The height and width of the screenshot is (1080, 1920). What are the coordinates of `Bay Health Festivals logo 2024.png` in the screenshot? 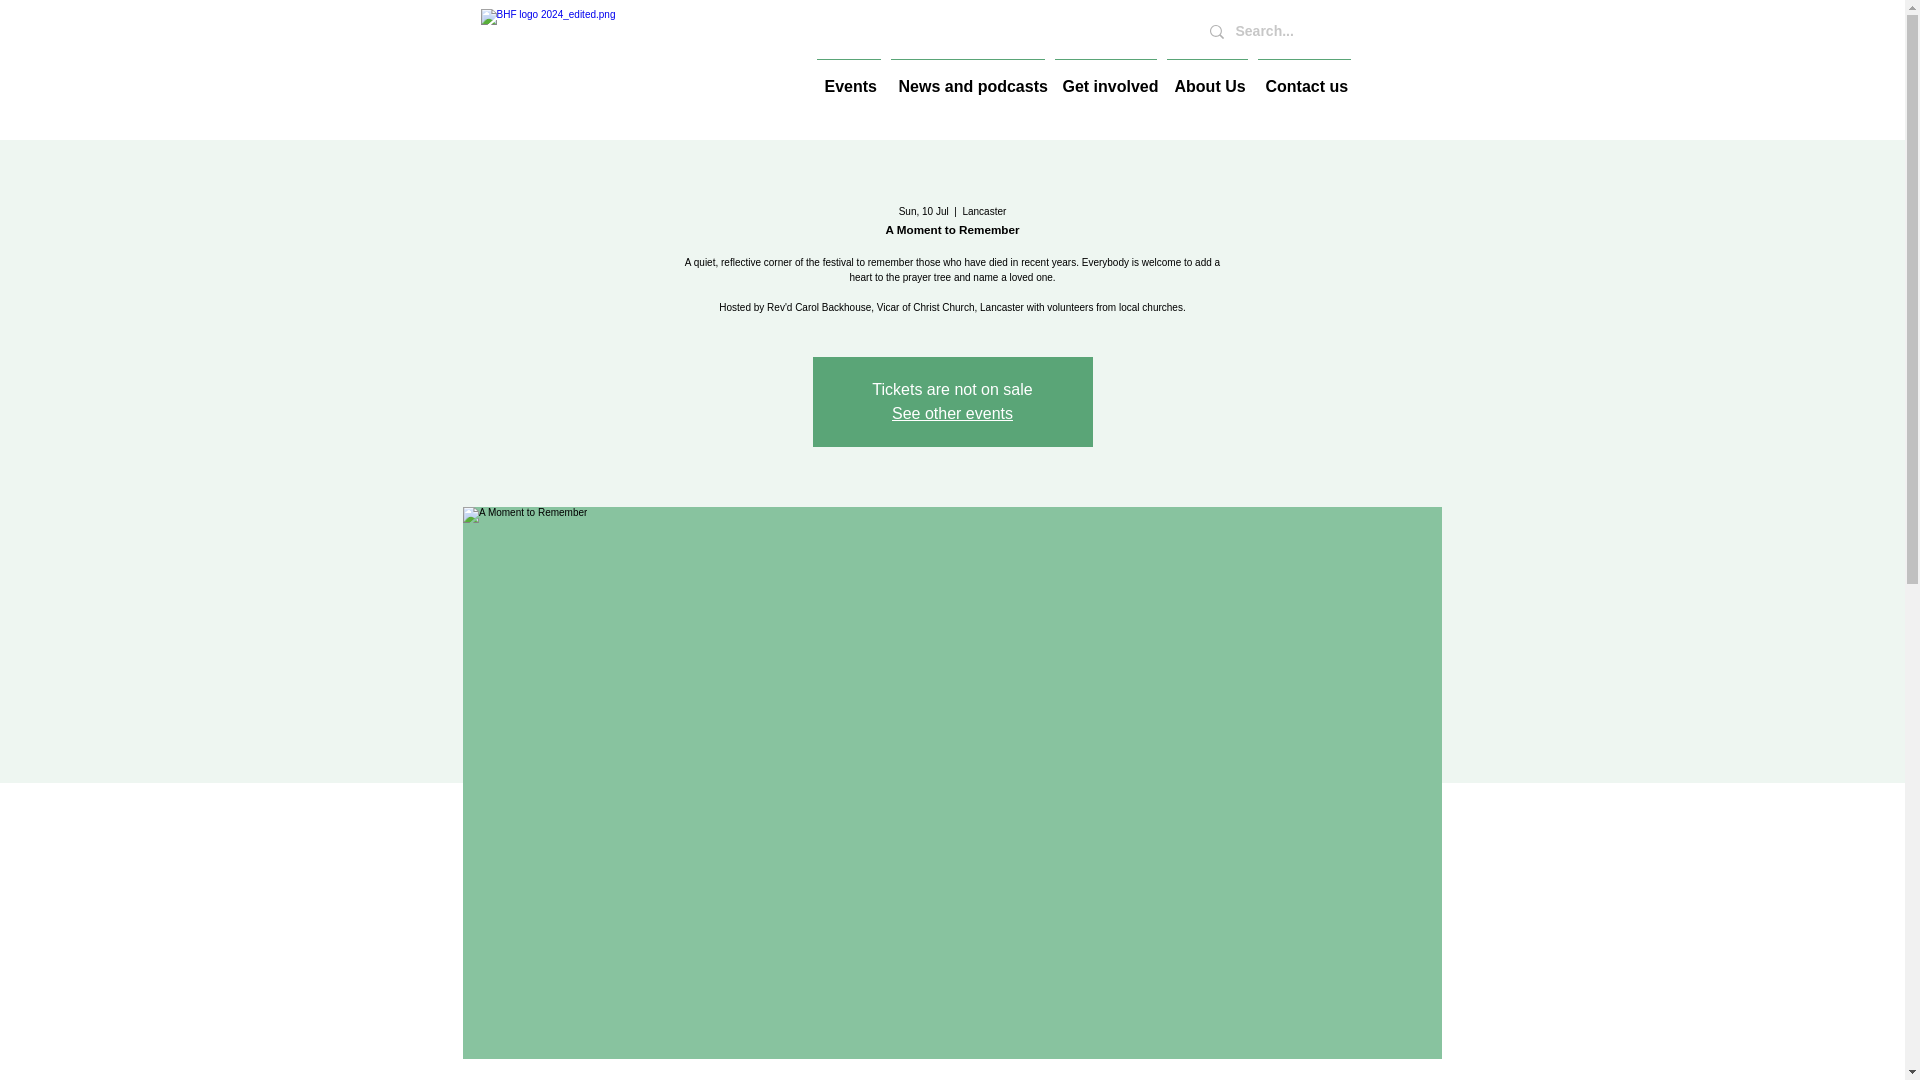 It's located at (638, 64).